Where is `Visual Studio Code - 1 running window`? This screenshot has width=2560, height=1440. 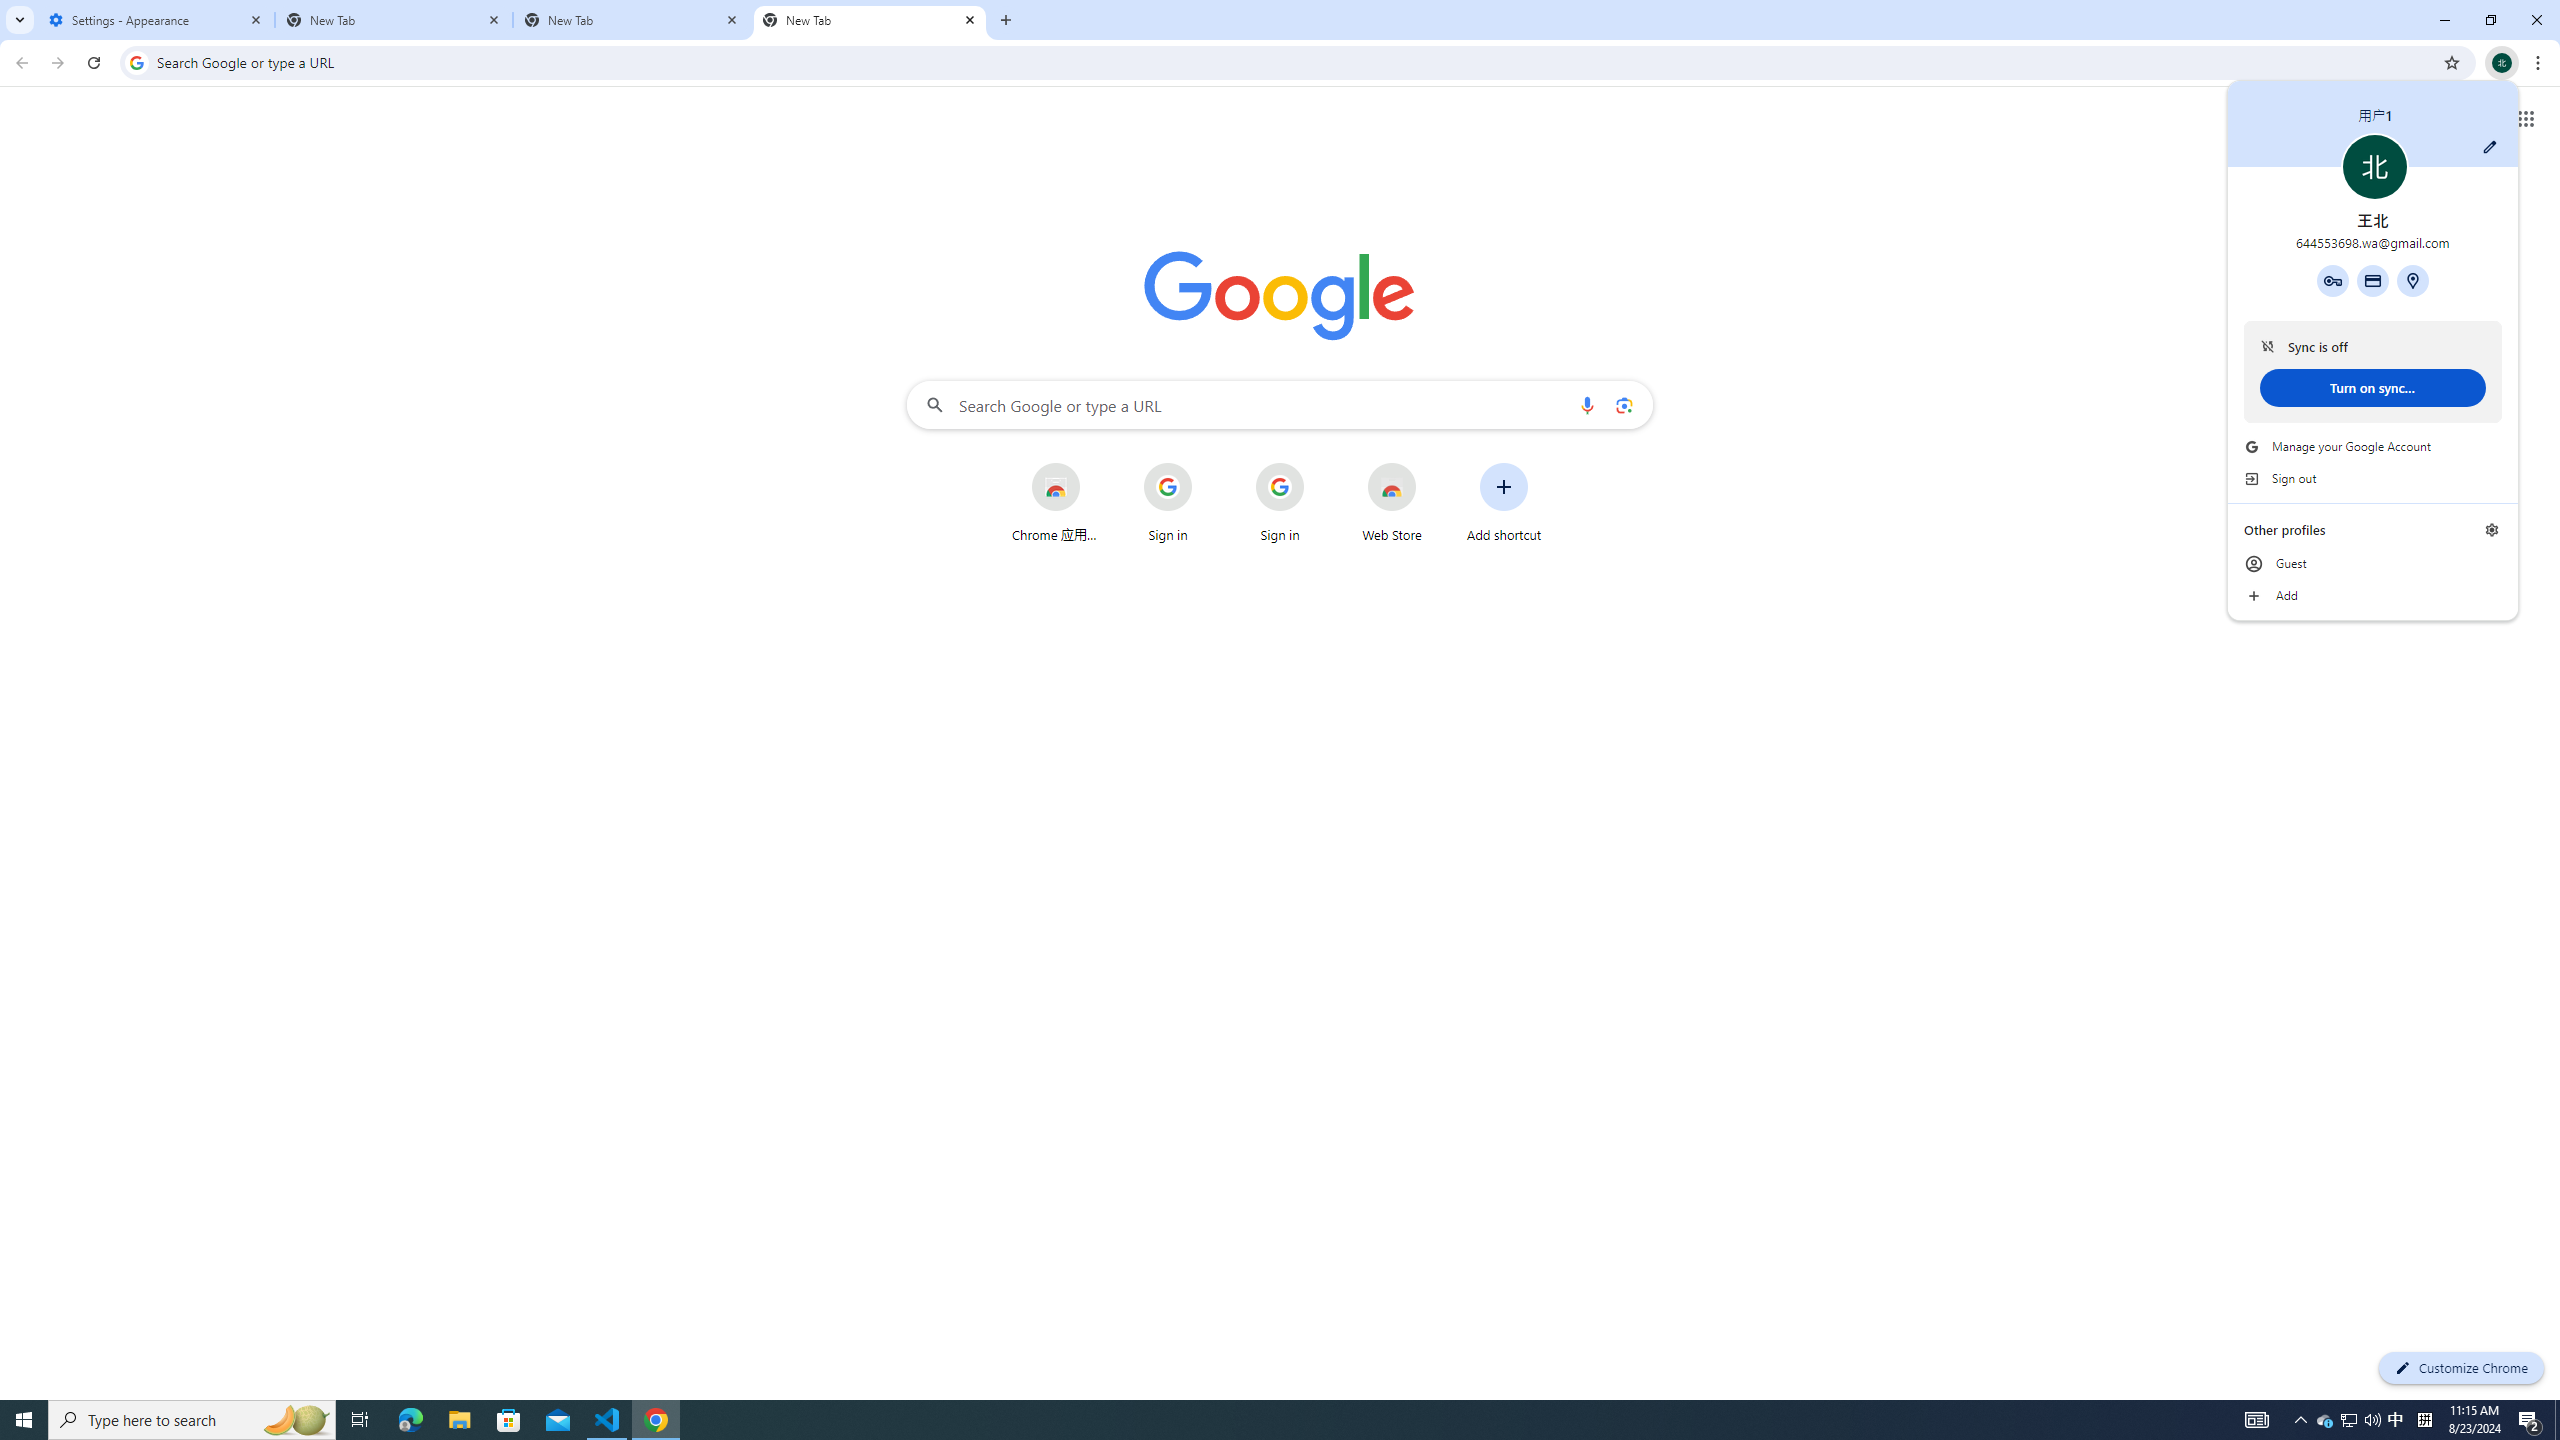 Visual Studio Code - 1 running window is located at coordinates (2412, 280).